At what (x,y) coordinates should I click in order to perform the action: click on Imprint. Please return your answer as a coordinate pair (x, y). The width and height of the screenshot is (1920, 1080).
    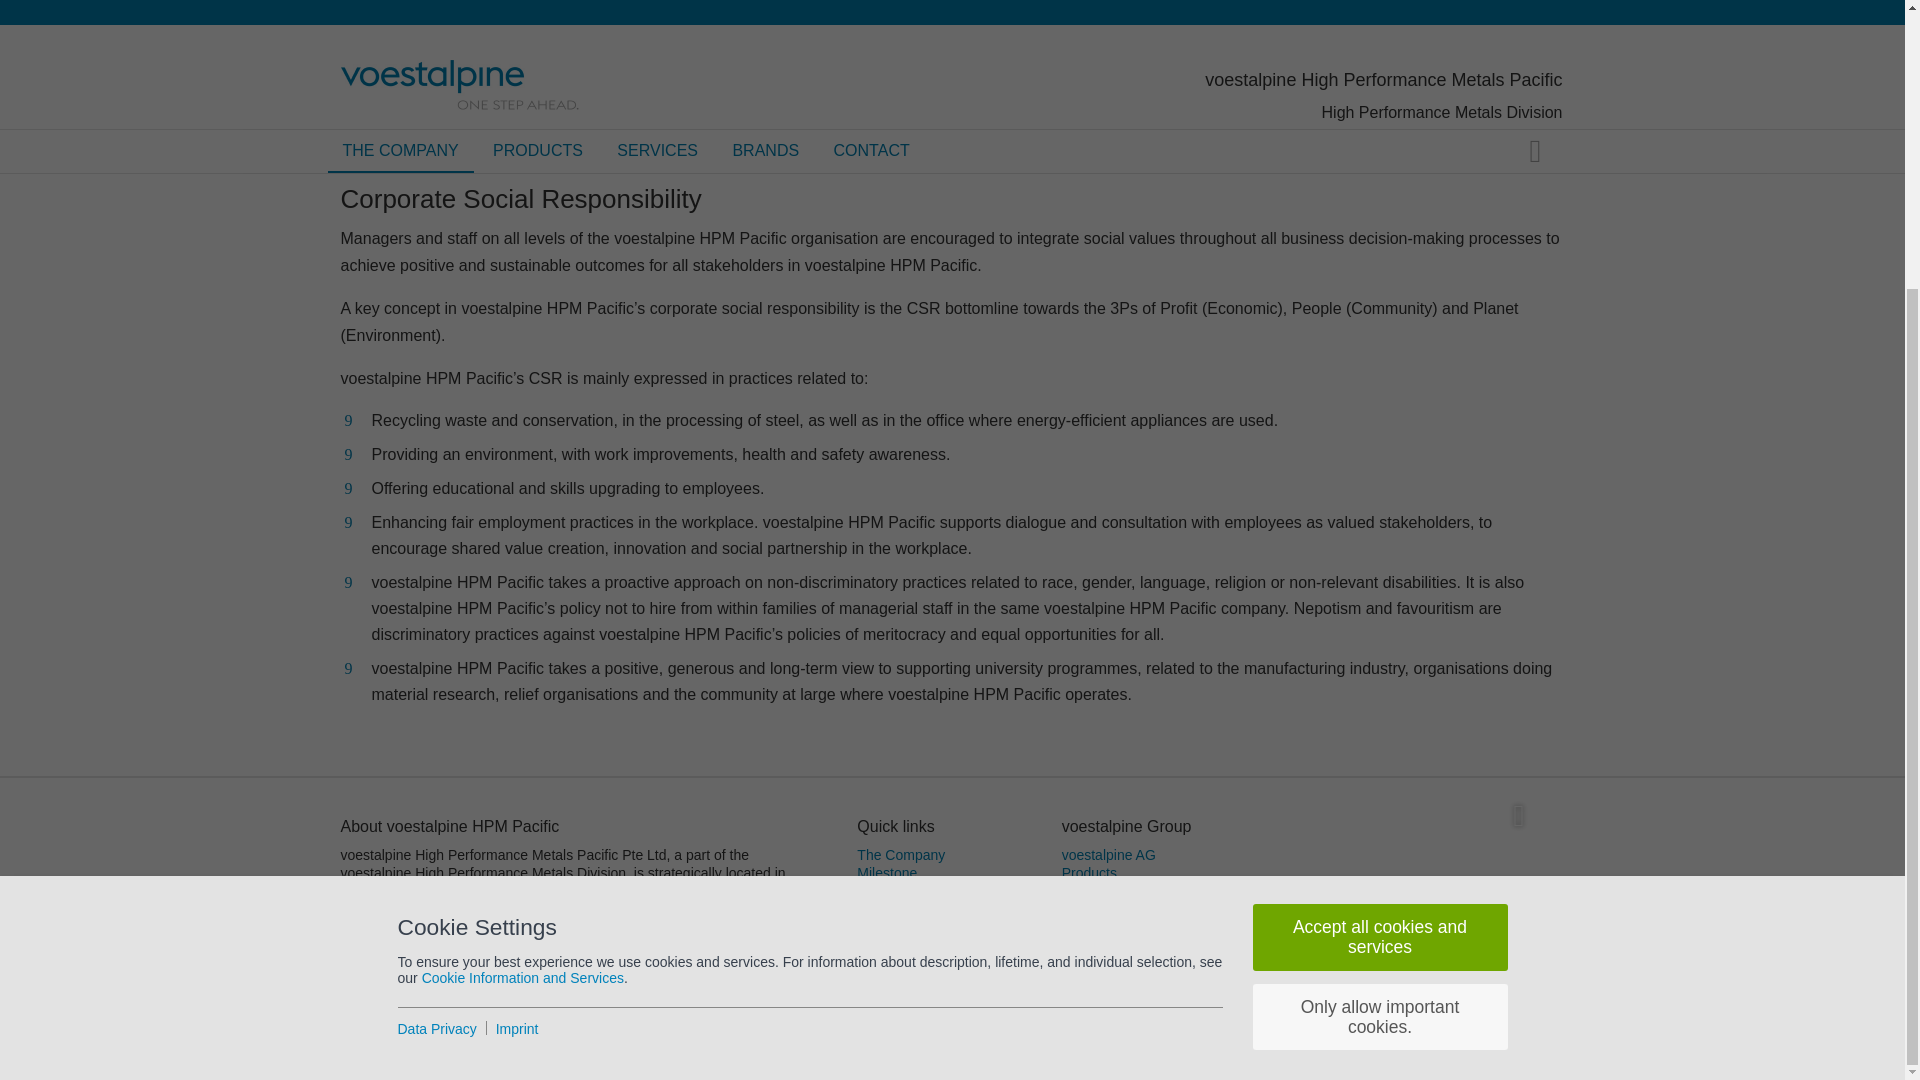
    Looking at the image, I should click on (363, 1058).